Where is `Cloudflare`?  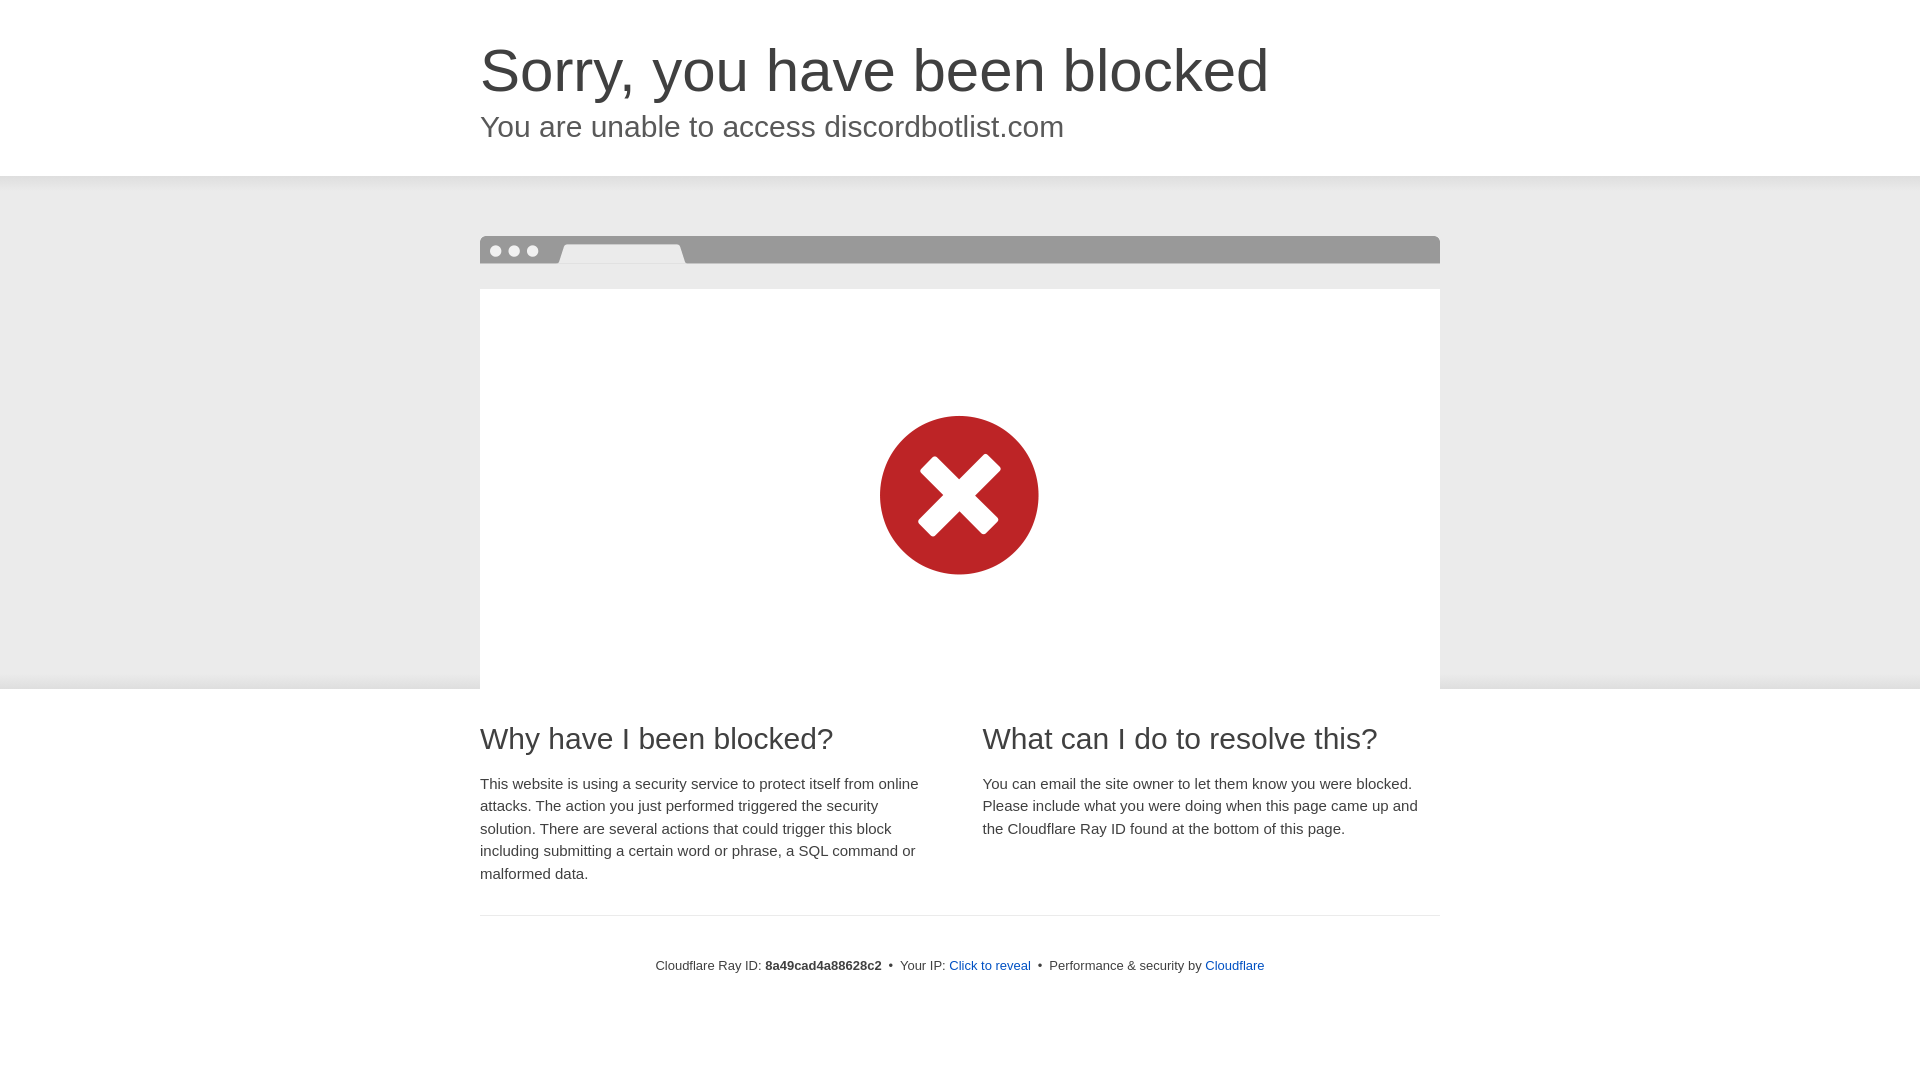
Cloudflare is located at coordinates (1234, 965).